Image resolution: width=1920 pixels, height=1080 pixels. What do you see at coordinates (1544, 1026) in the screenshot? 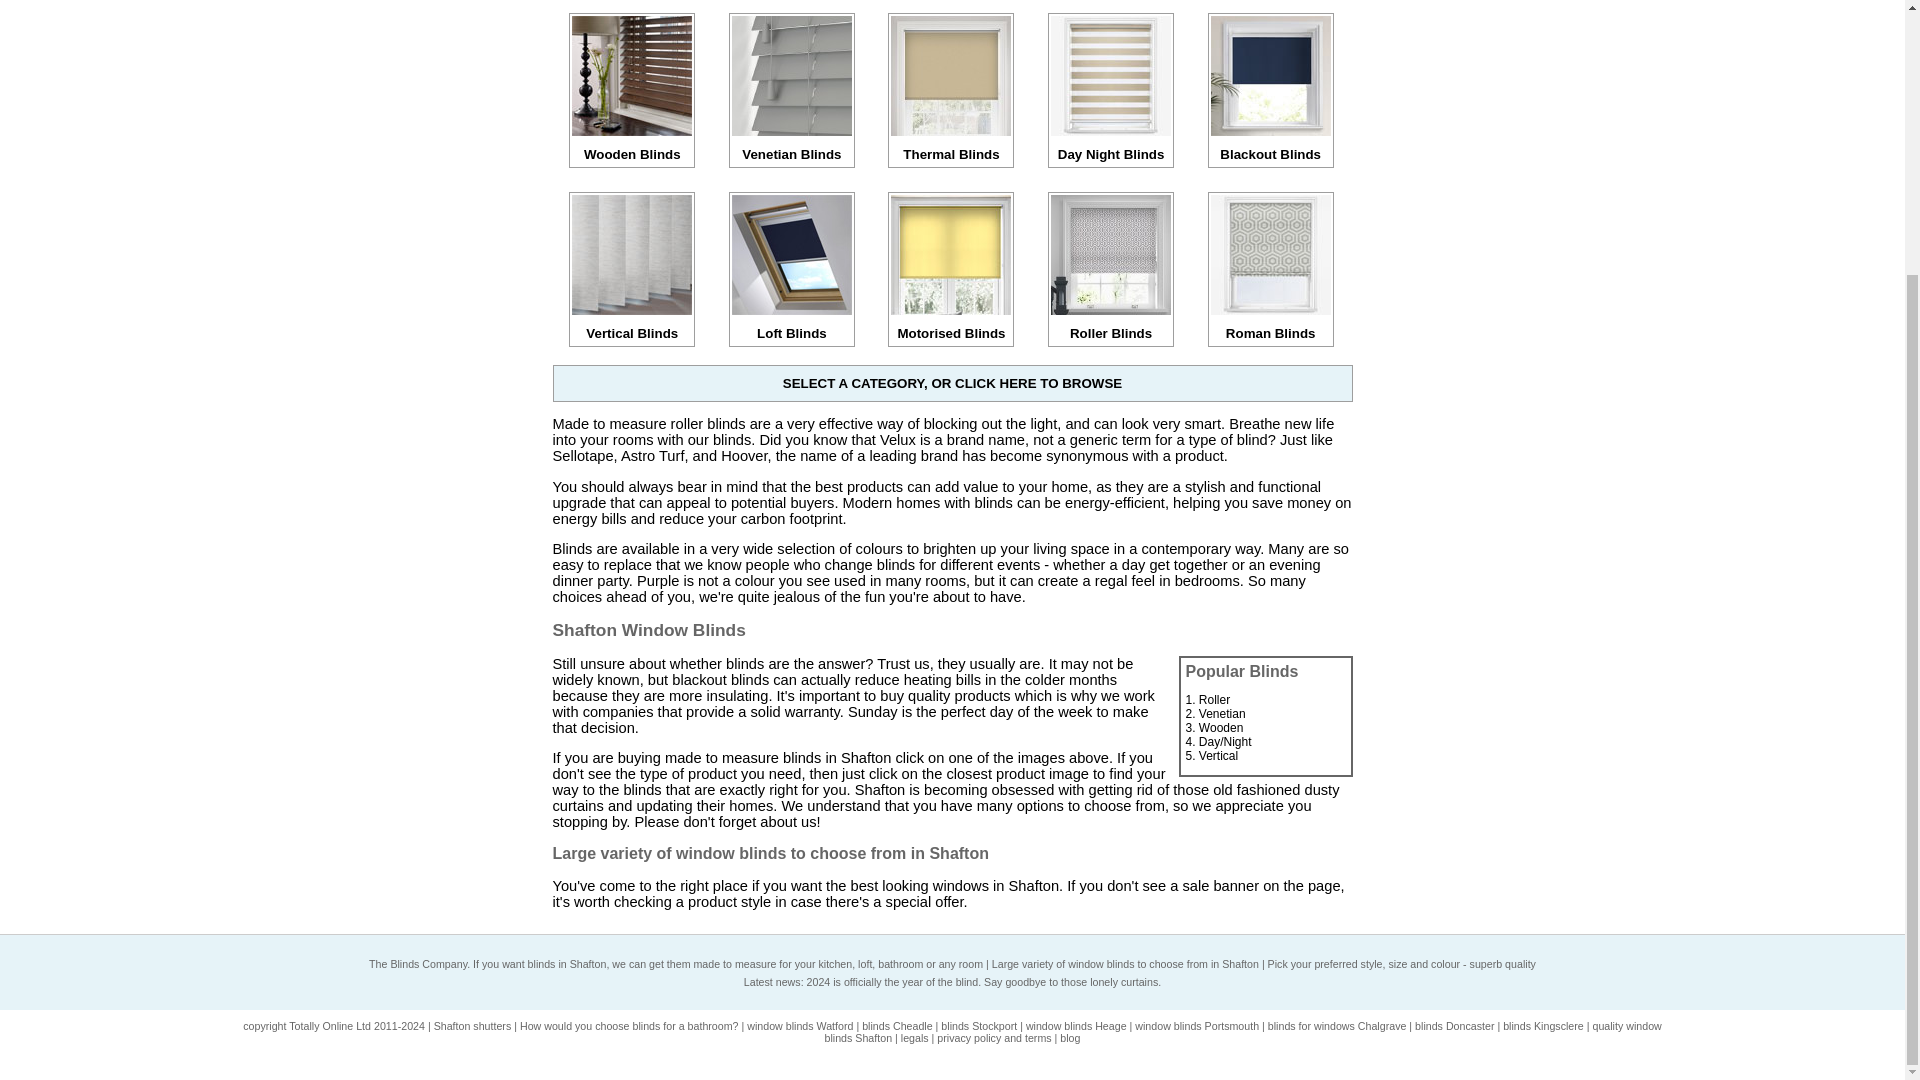
I see `blinds Kingsclere` at bounding box center [1544, 1026].